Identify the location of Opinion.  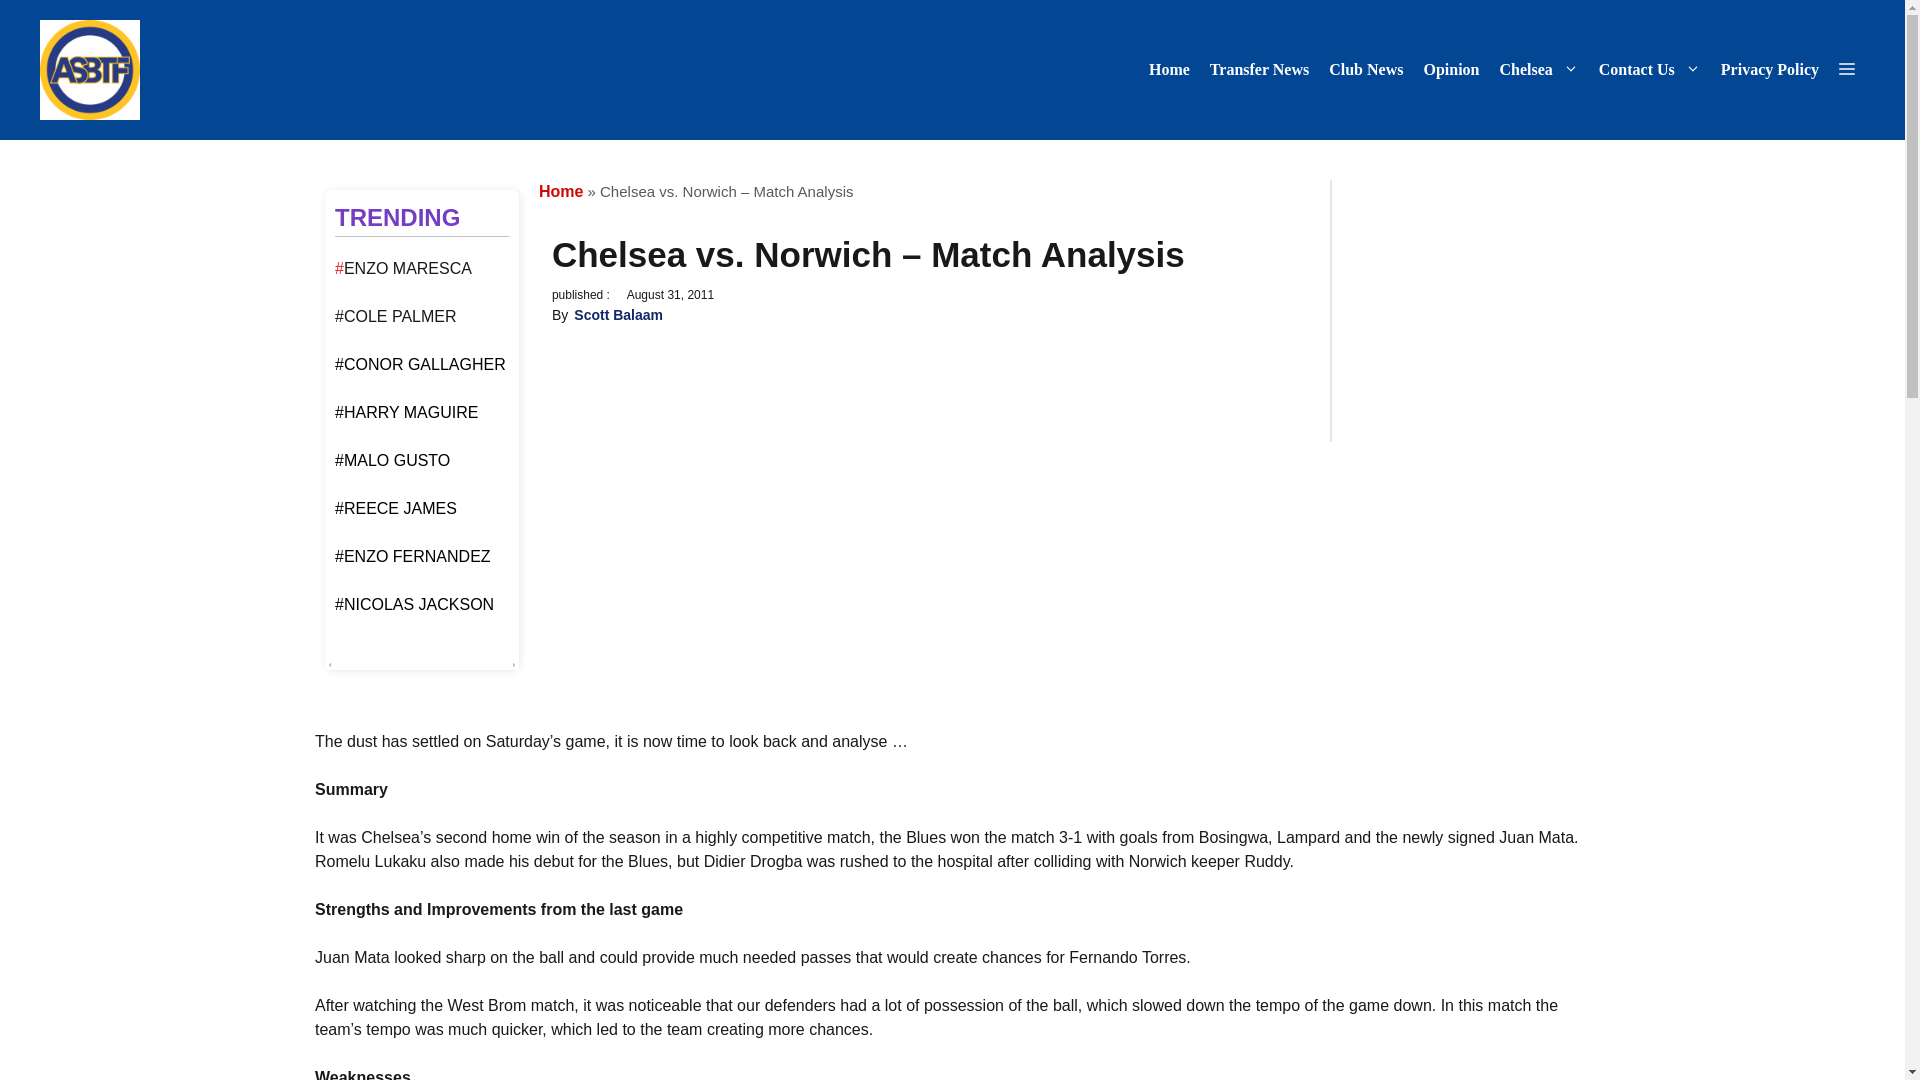
(1451, 70).